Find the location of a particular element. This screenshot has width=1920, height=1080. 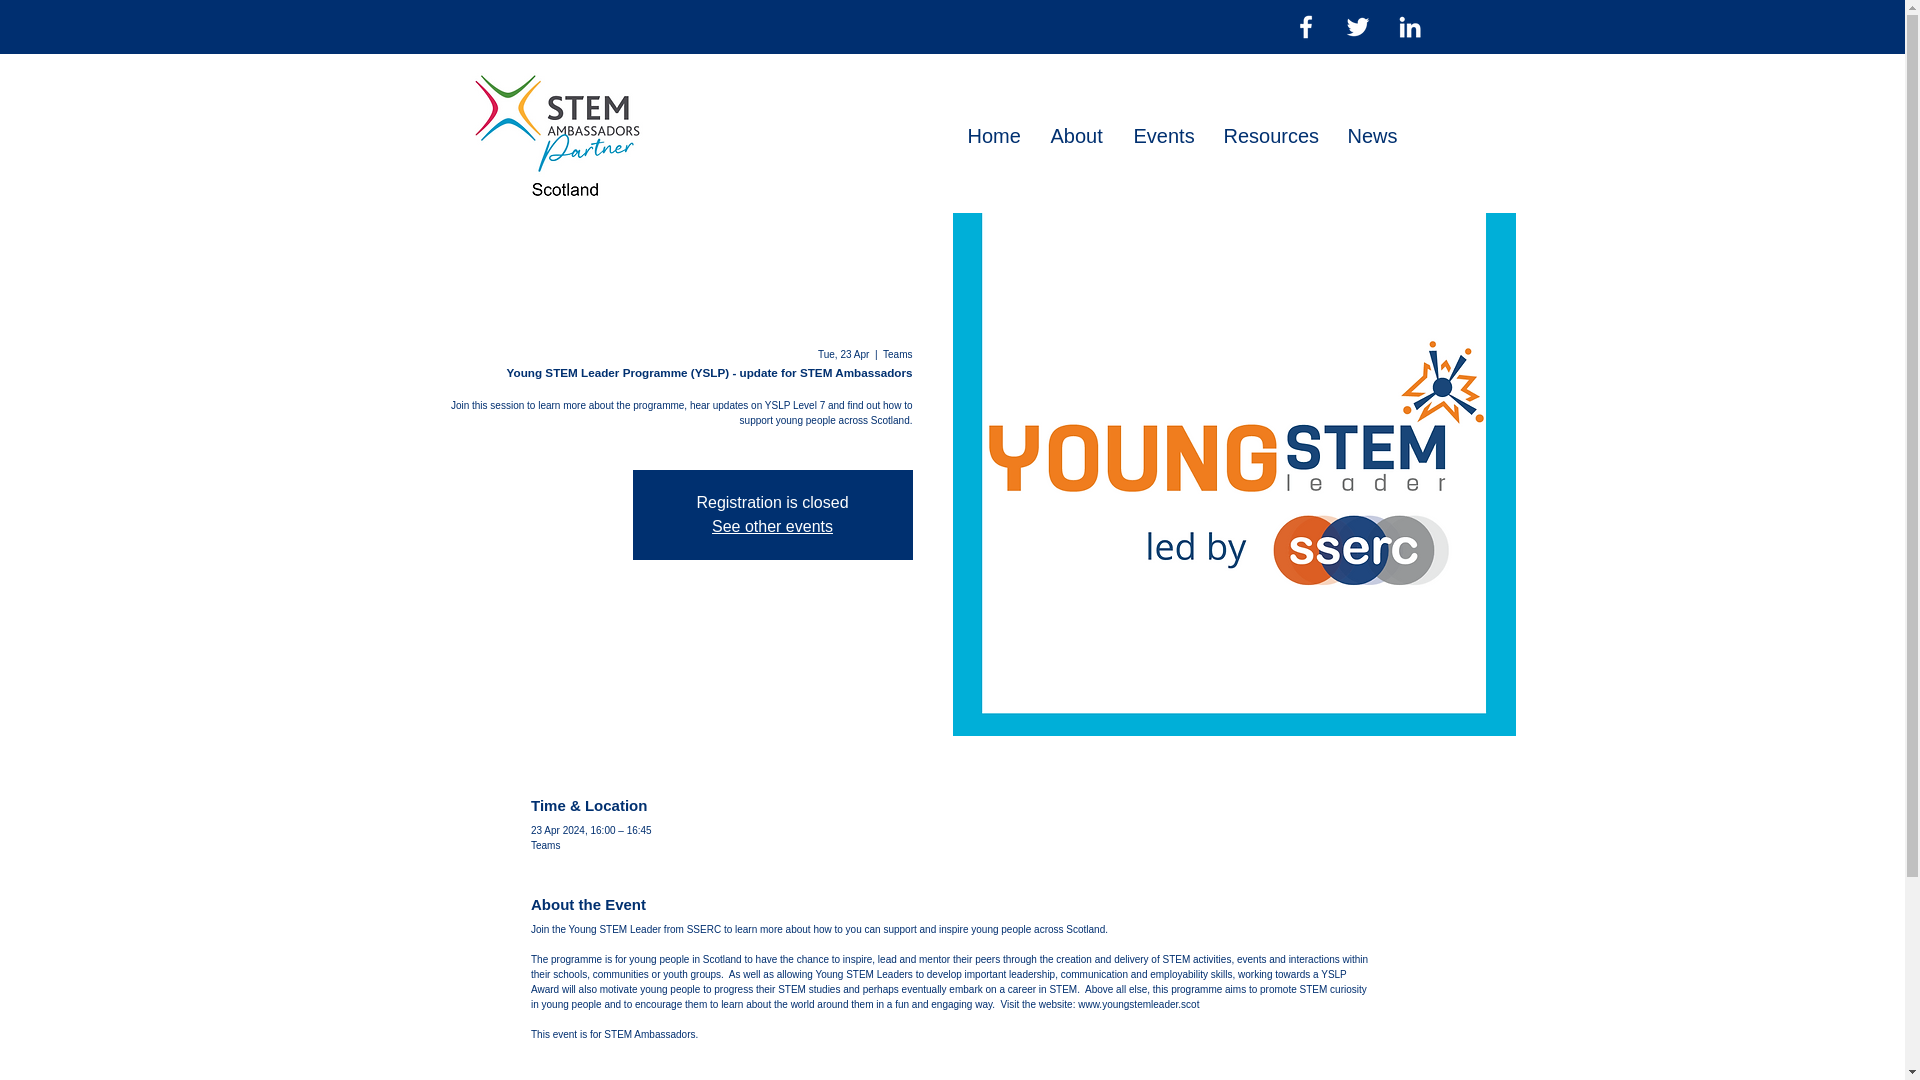

News is located at coordinates (1372, 136).